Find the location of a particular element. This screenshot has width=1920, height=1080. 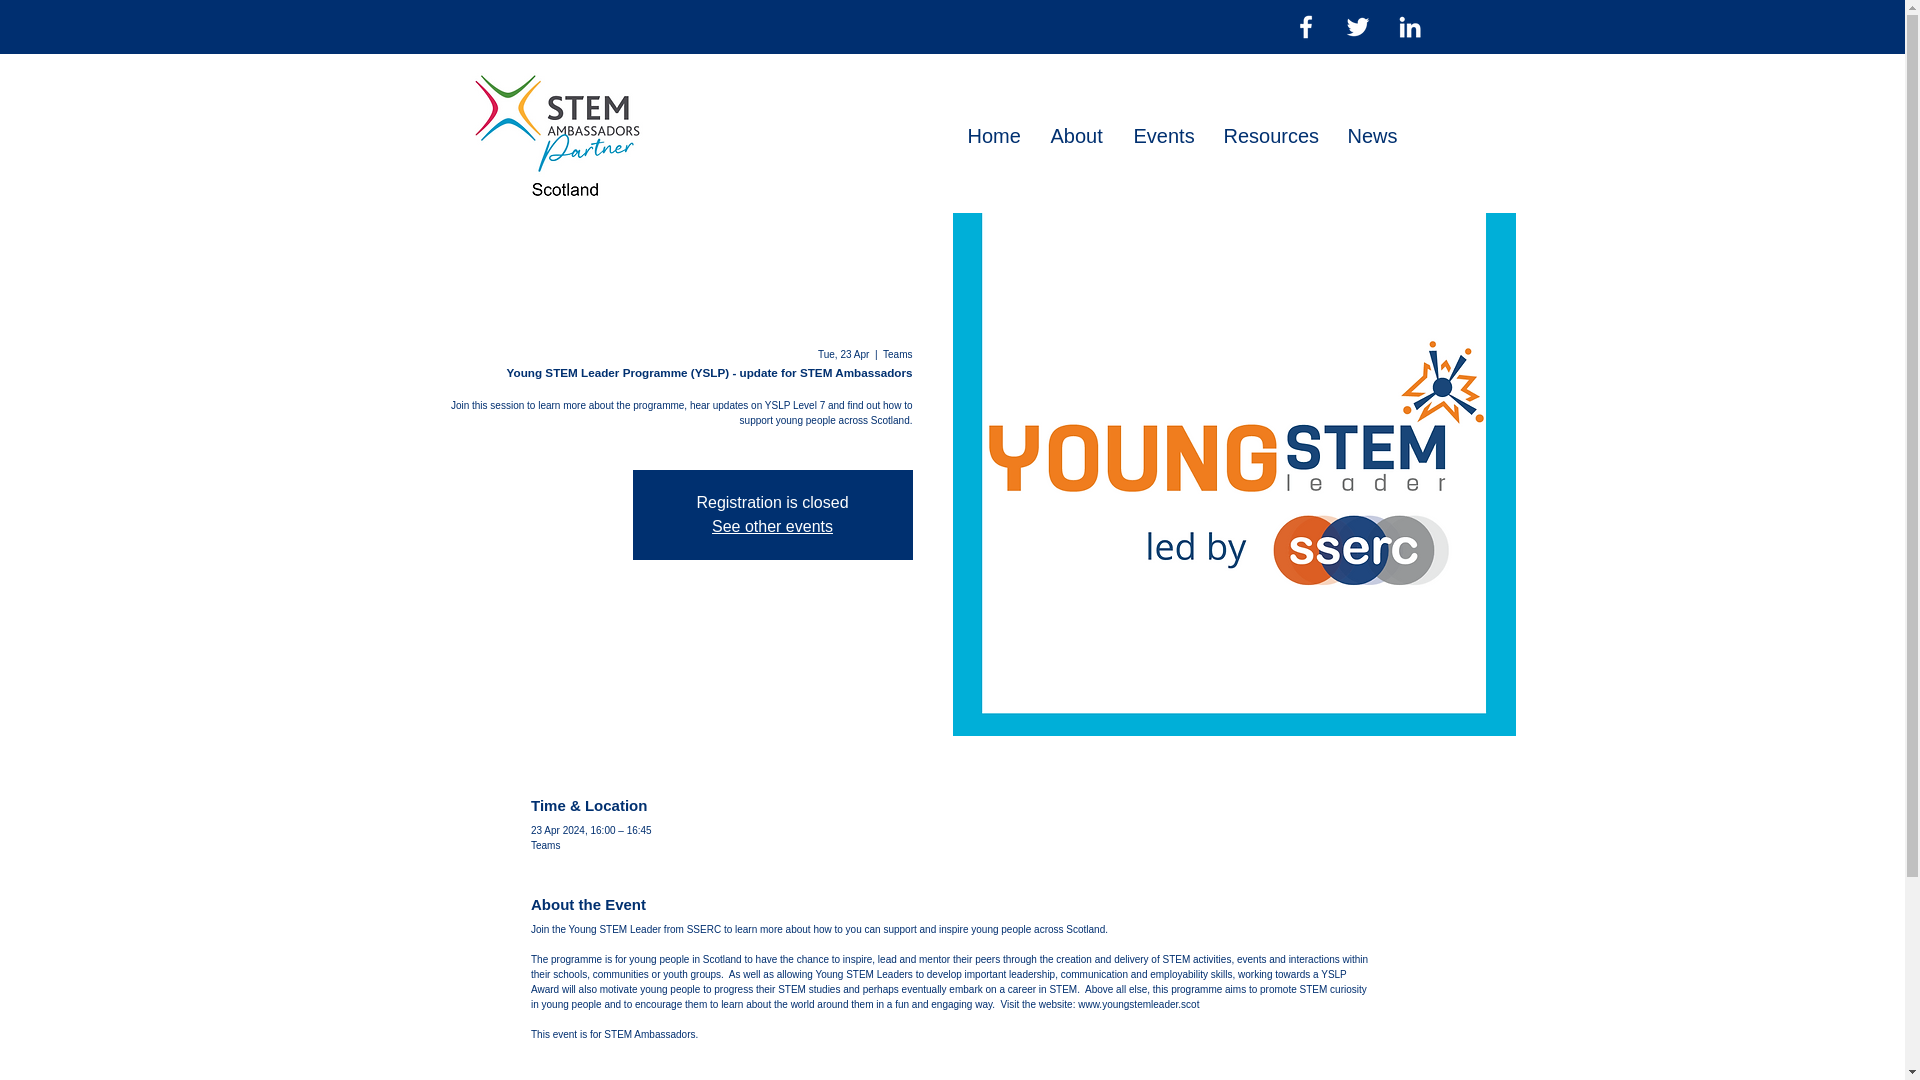

News is located at coordinates (1372, 136).